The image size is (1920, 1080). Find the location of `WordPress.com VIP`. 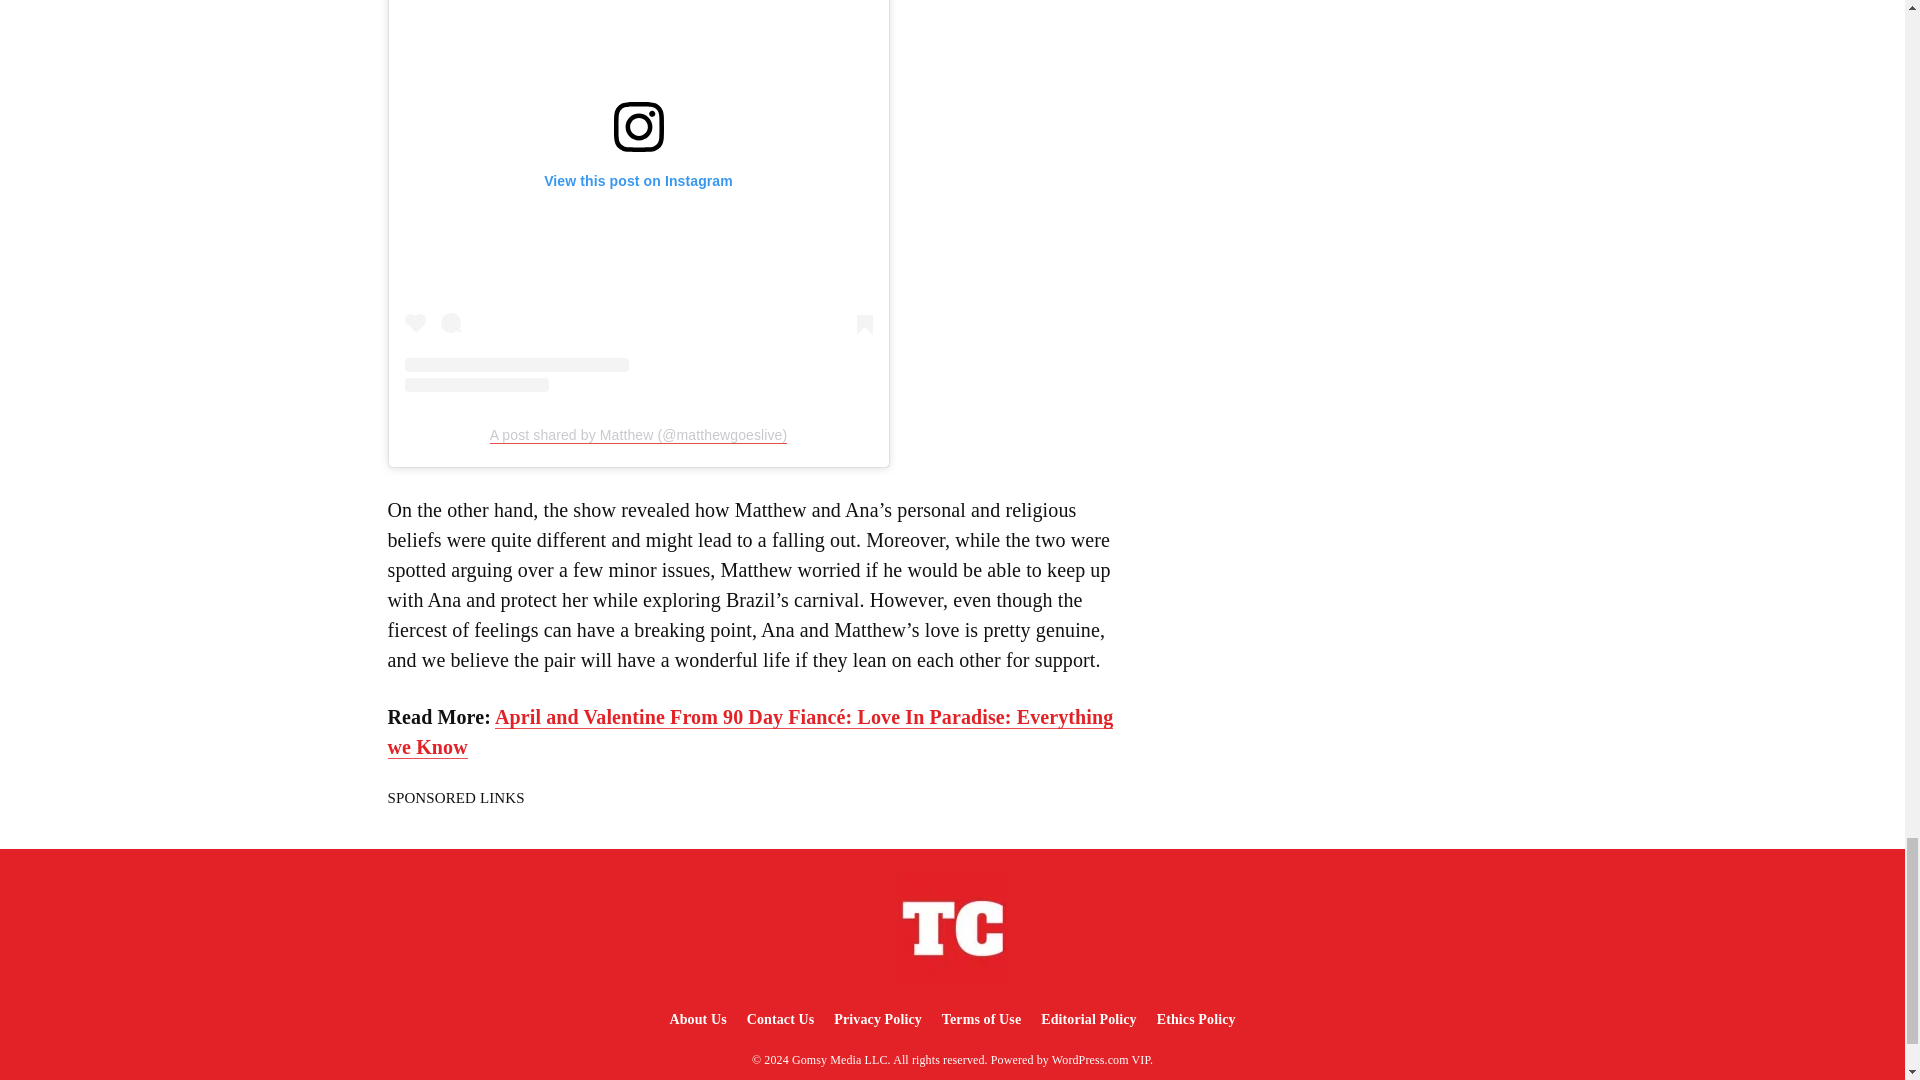

WordPress.com VIP is located at coordinates (1101, 1060).